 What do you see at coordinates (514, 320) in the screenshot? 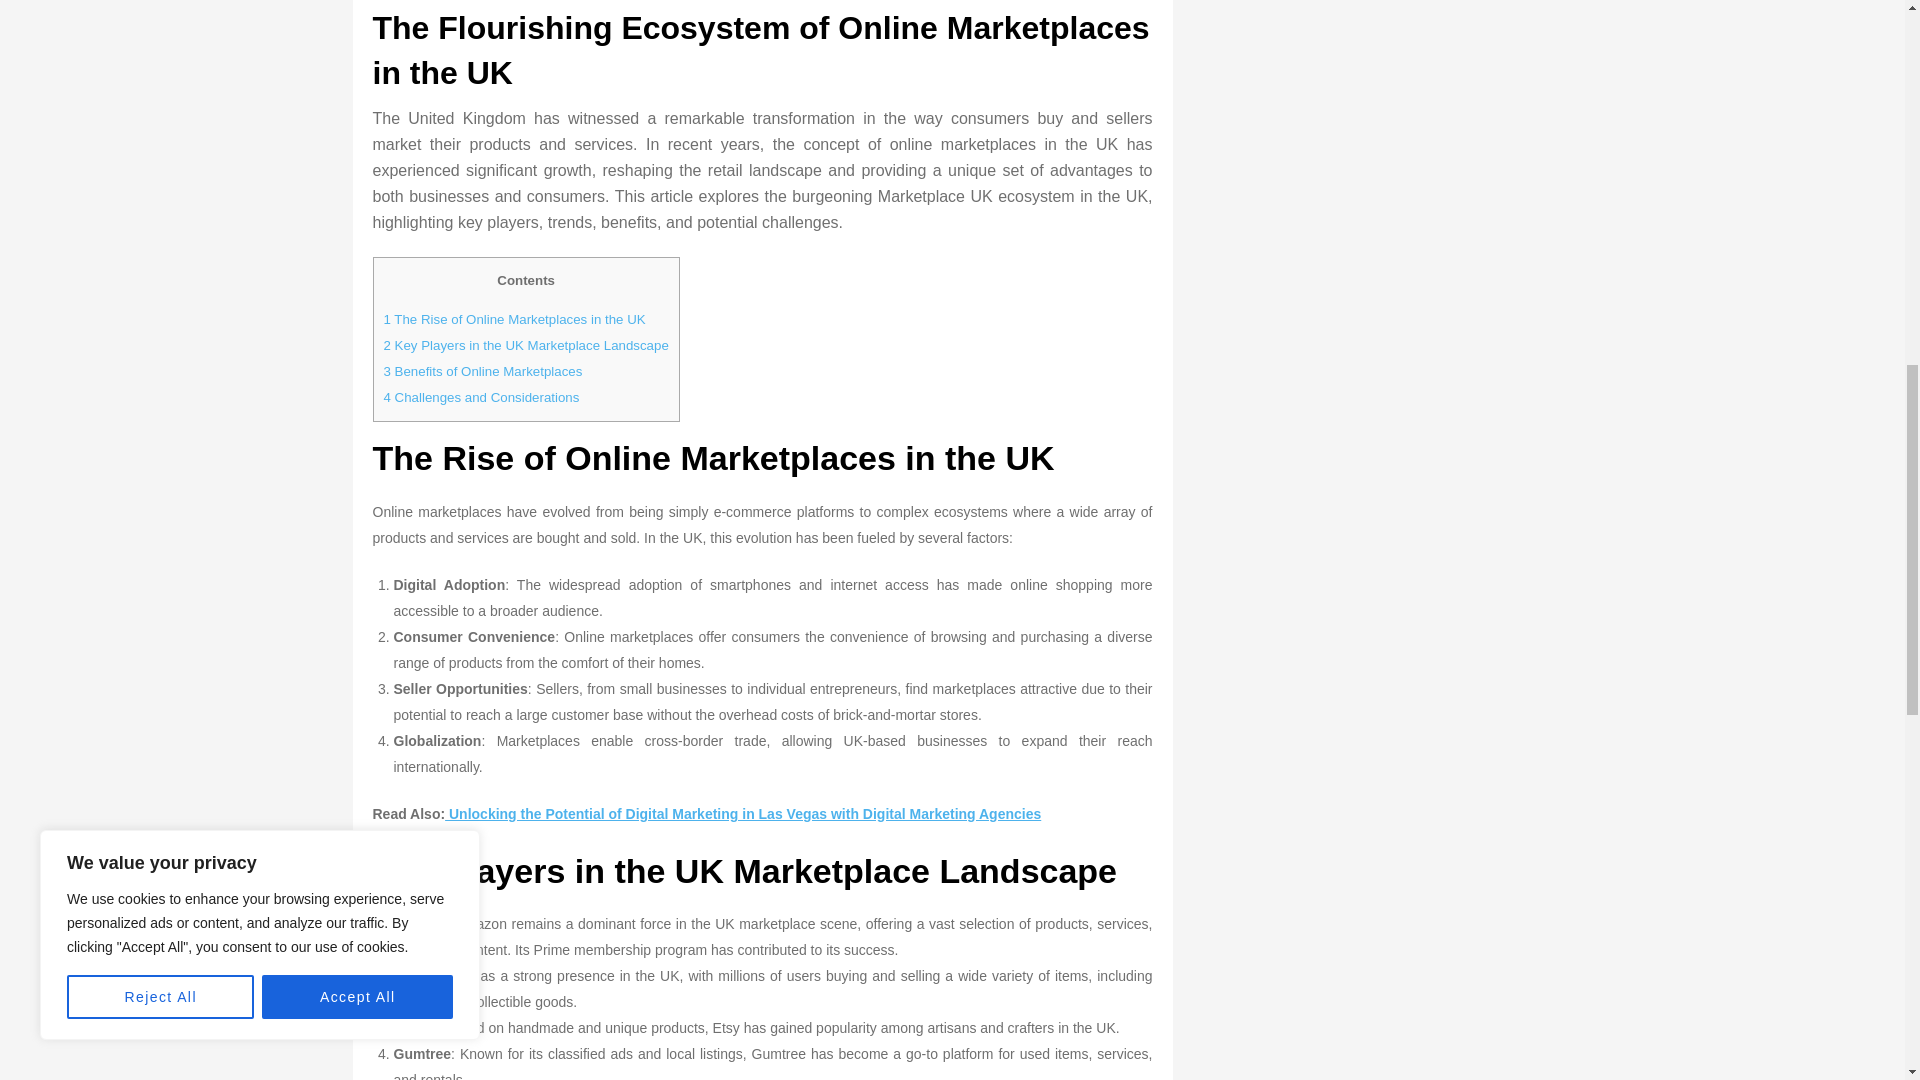
I see `1 The Rise of Online Marketplaces in the UK` at bounding box center [514, 320].